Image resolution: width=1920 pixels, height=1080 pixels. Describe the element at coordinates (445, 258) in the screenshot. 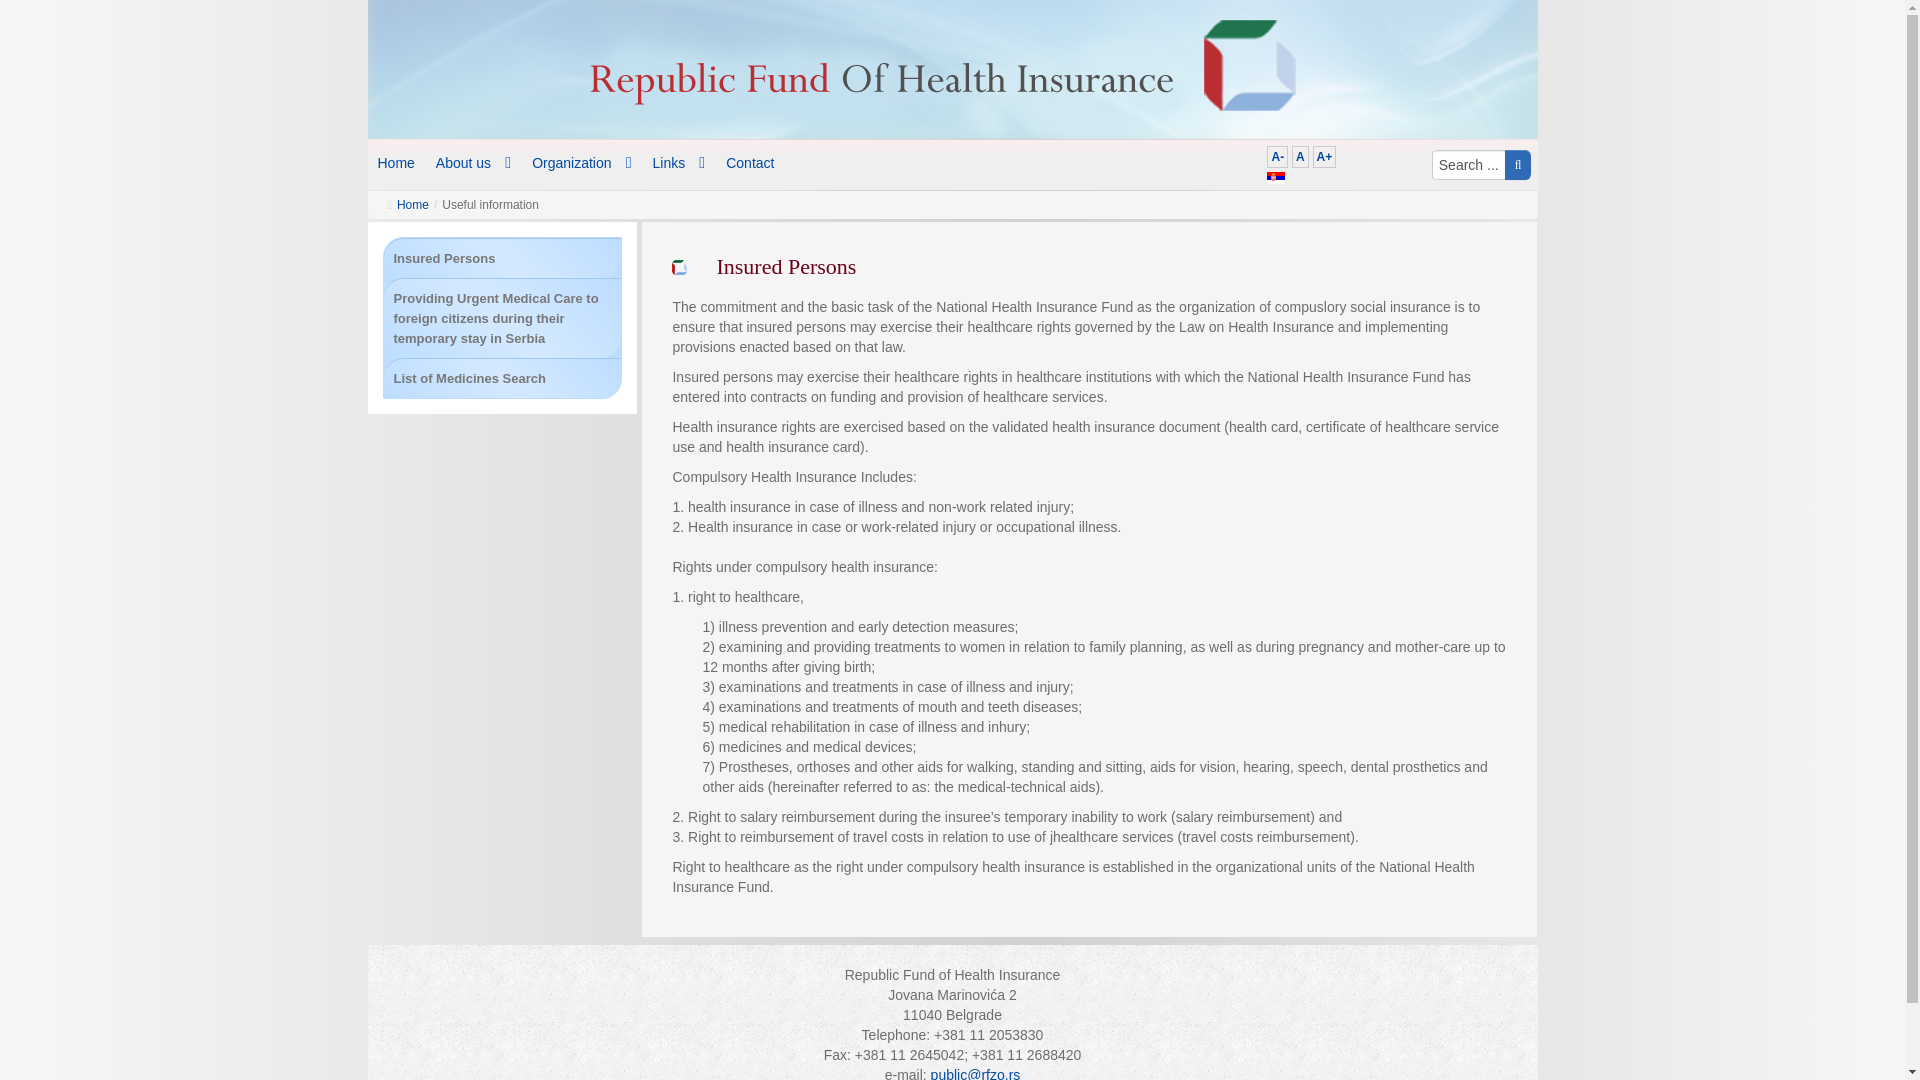

I see `Insured Persons` at that location.